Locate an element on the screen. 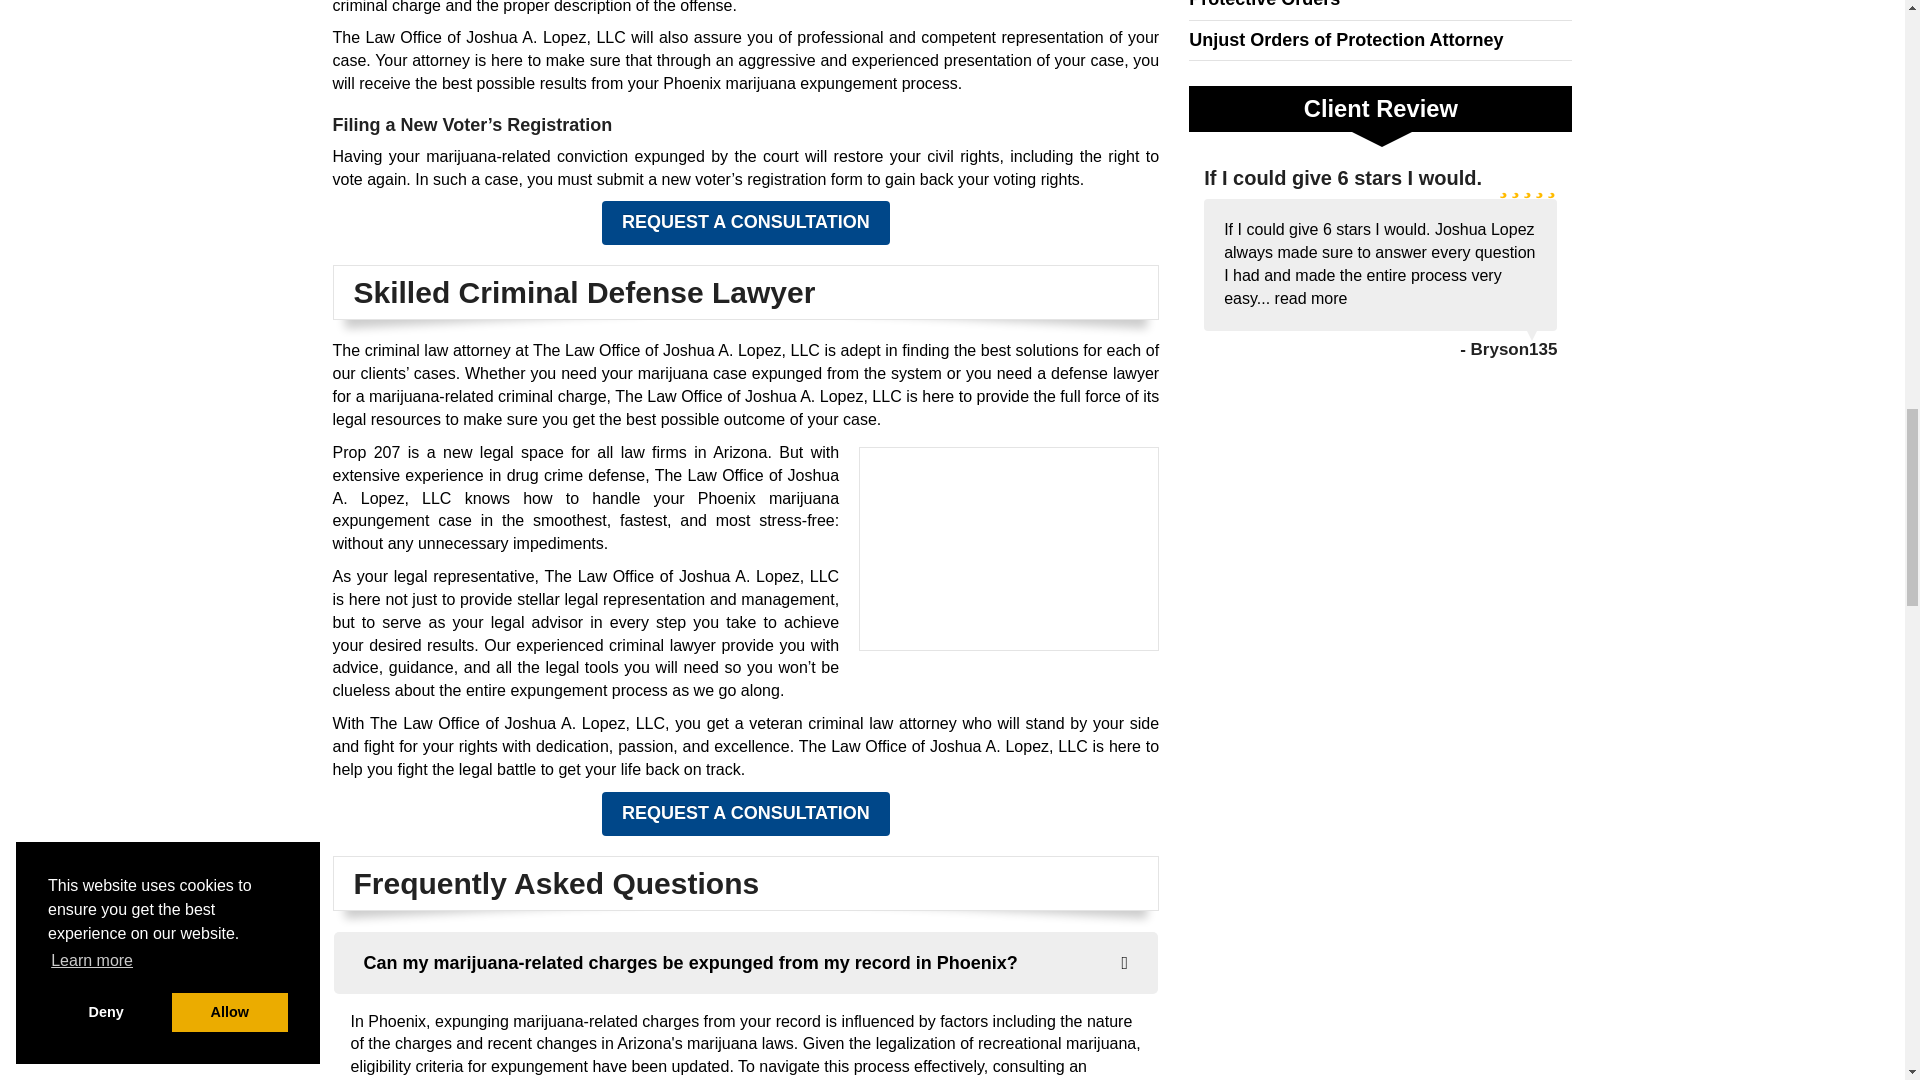 Image resolution: width=1920 pixels, height=1080 pixels. REQUEST A CONSULTATION is located at coordinates (746, 813).